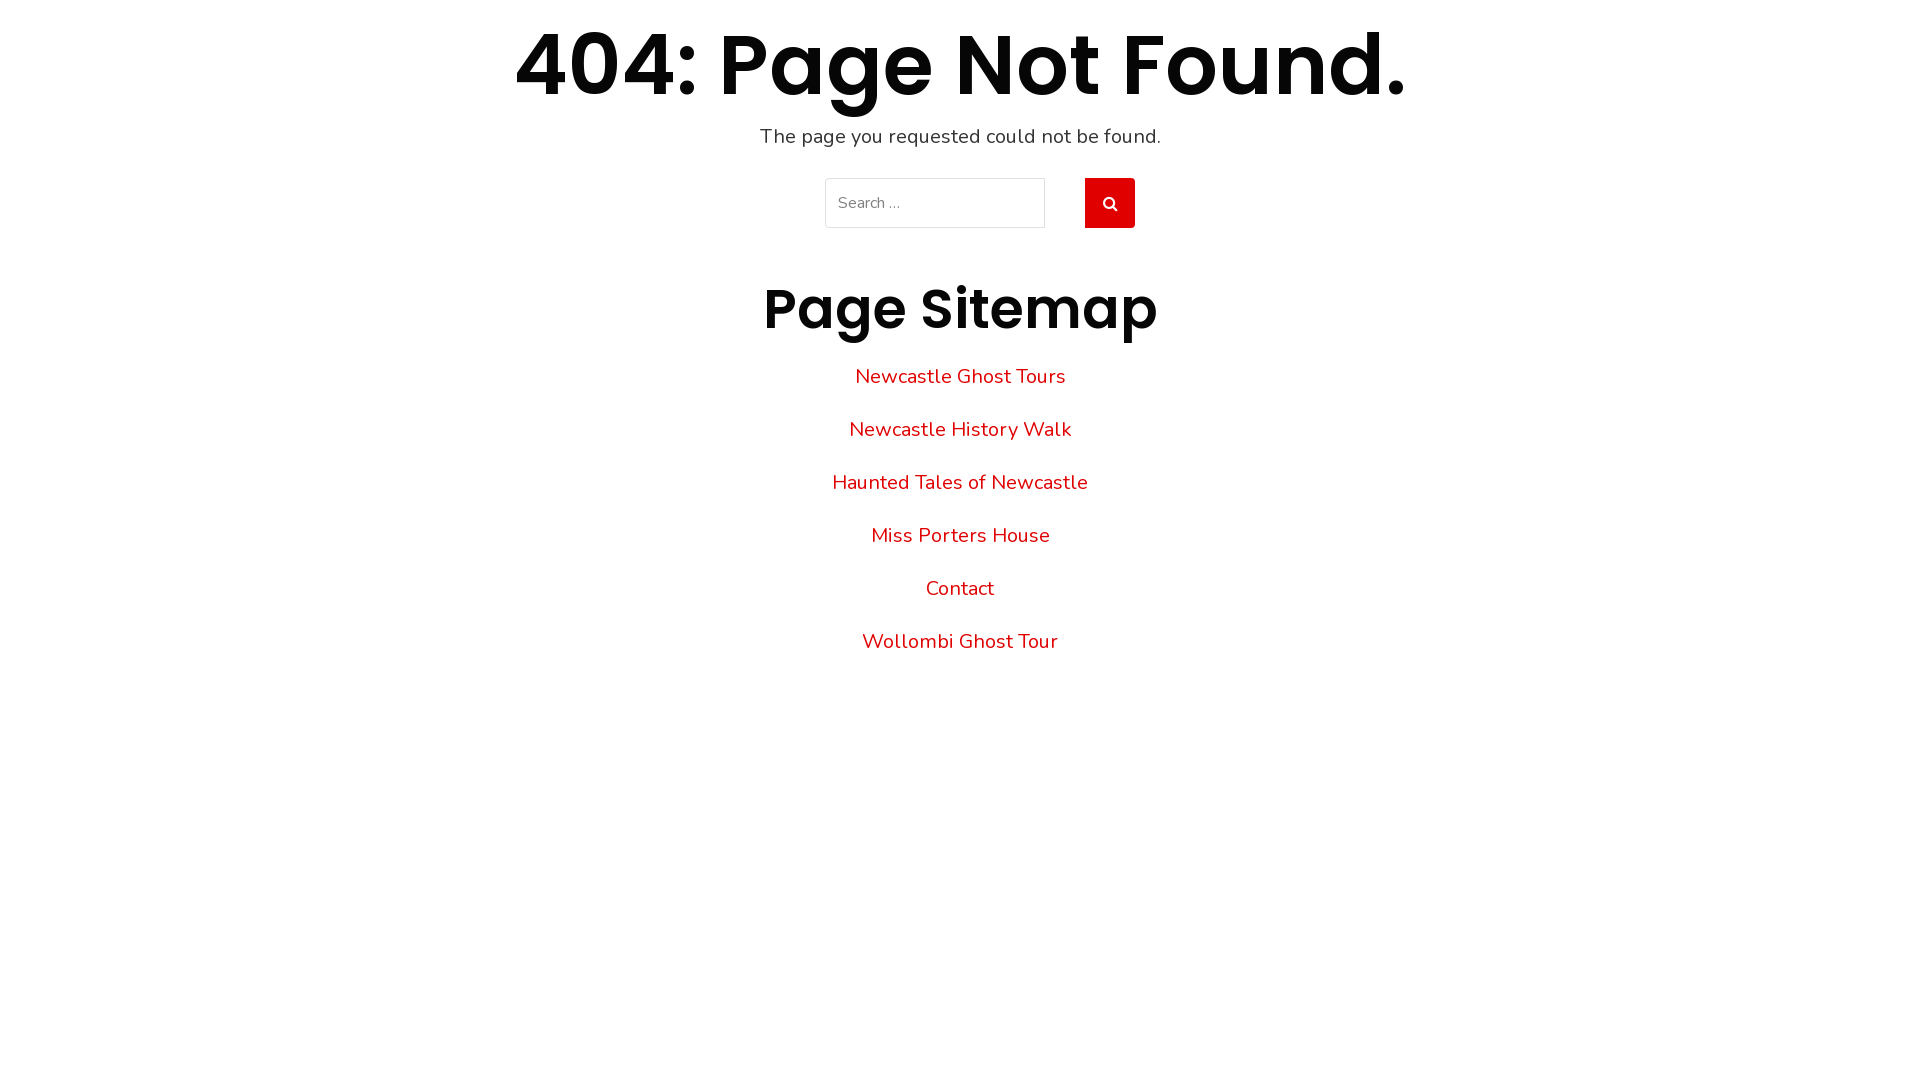 This screenshot has height=1080, width=1920. Describe the element at coordinates (960, 536) in the screenshot. I see `Miss Porters House` at that location.